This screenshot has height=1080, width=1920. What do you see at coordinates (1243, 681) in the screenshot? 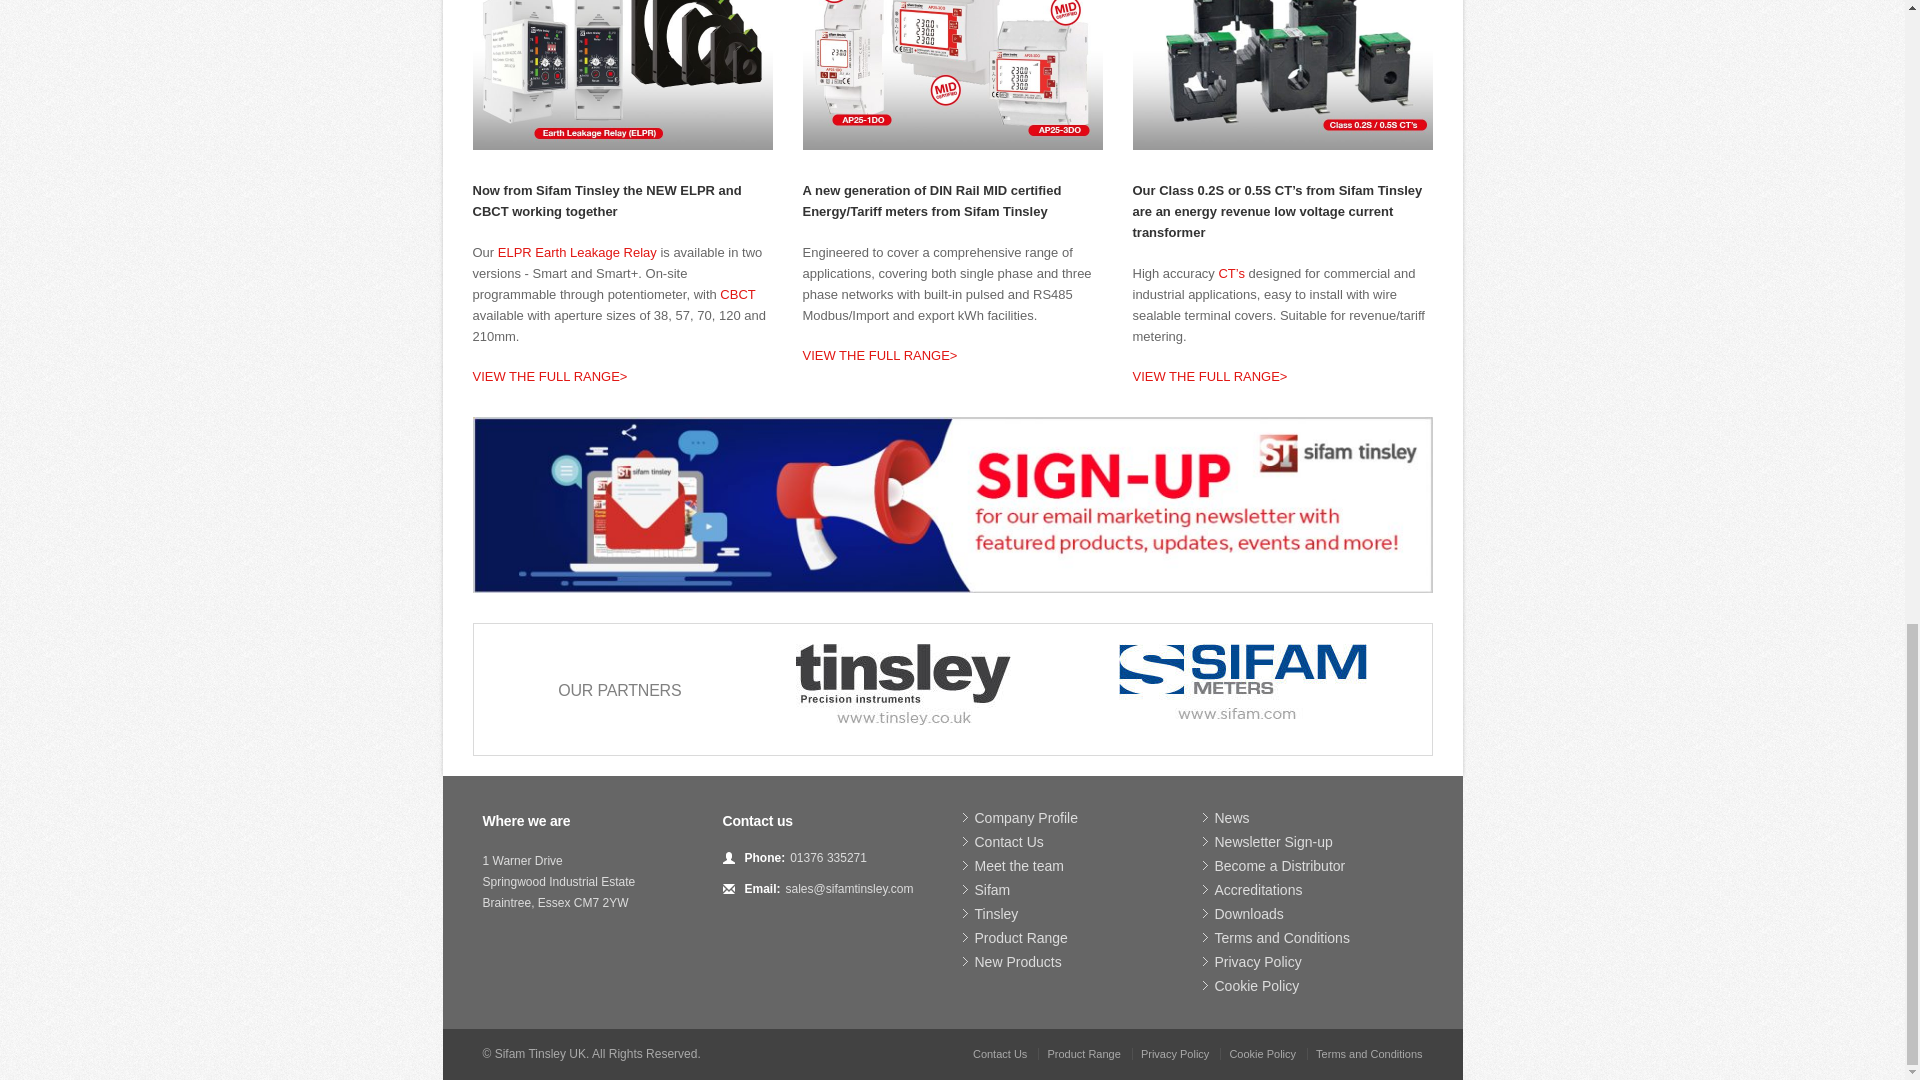
I see `sifam` at bounding box center [1243, 681].